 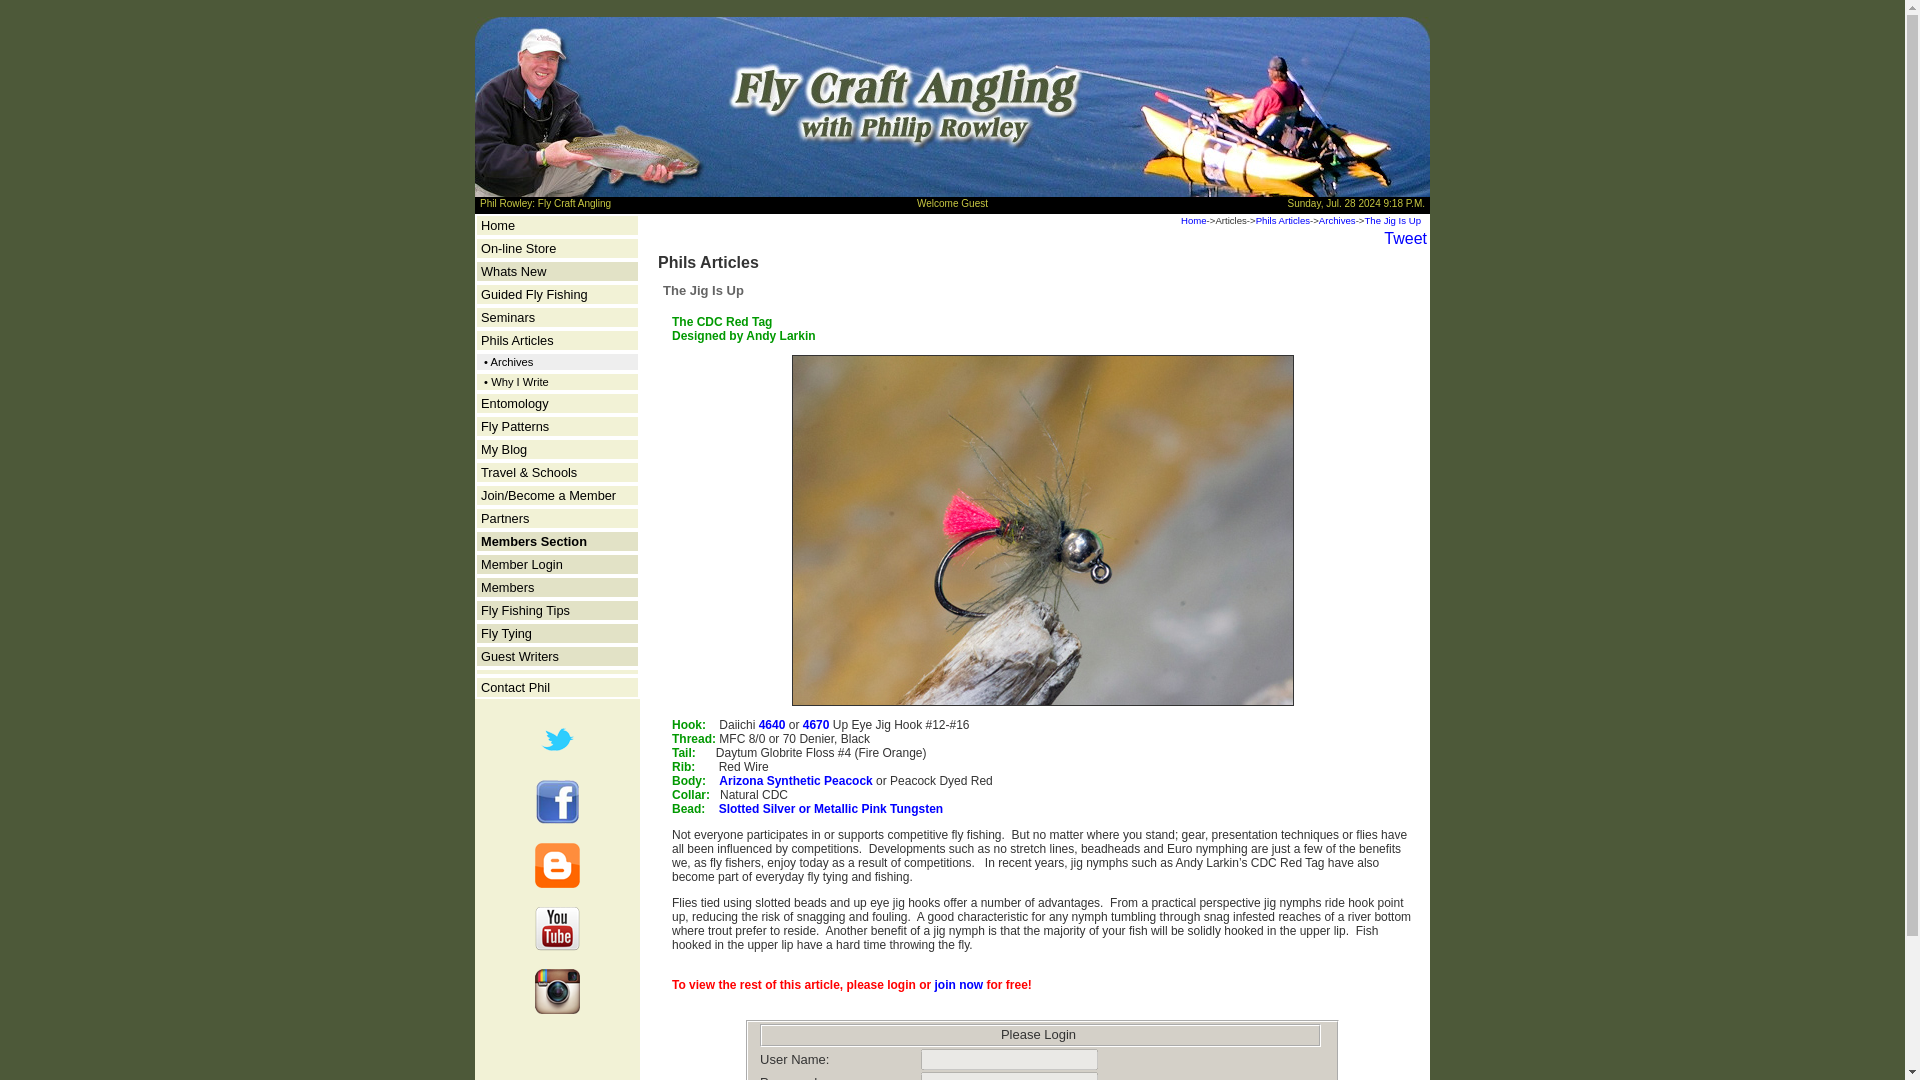 What do you see at coordinates (1392, 220) in the screenshot?
I see `The Jig Is Up` at bounding box center [1392, 220].